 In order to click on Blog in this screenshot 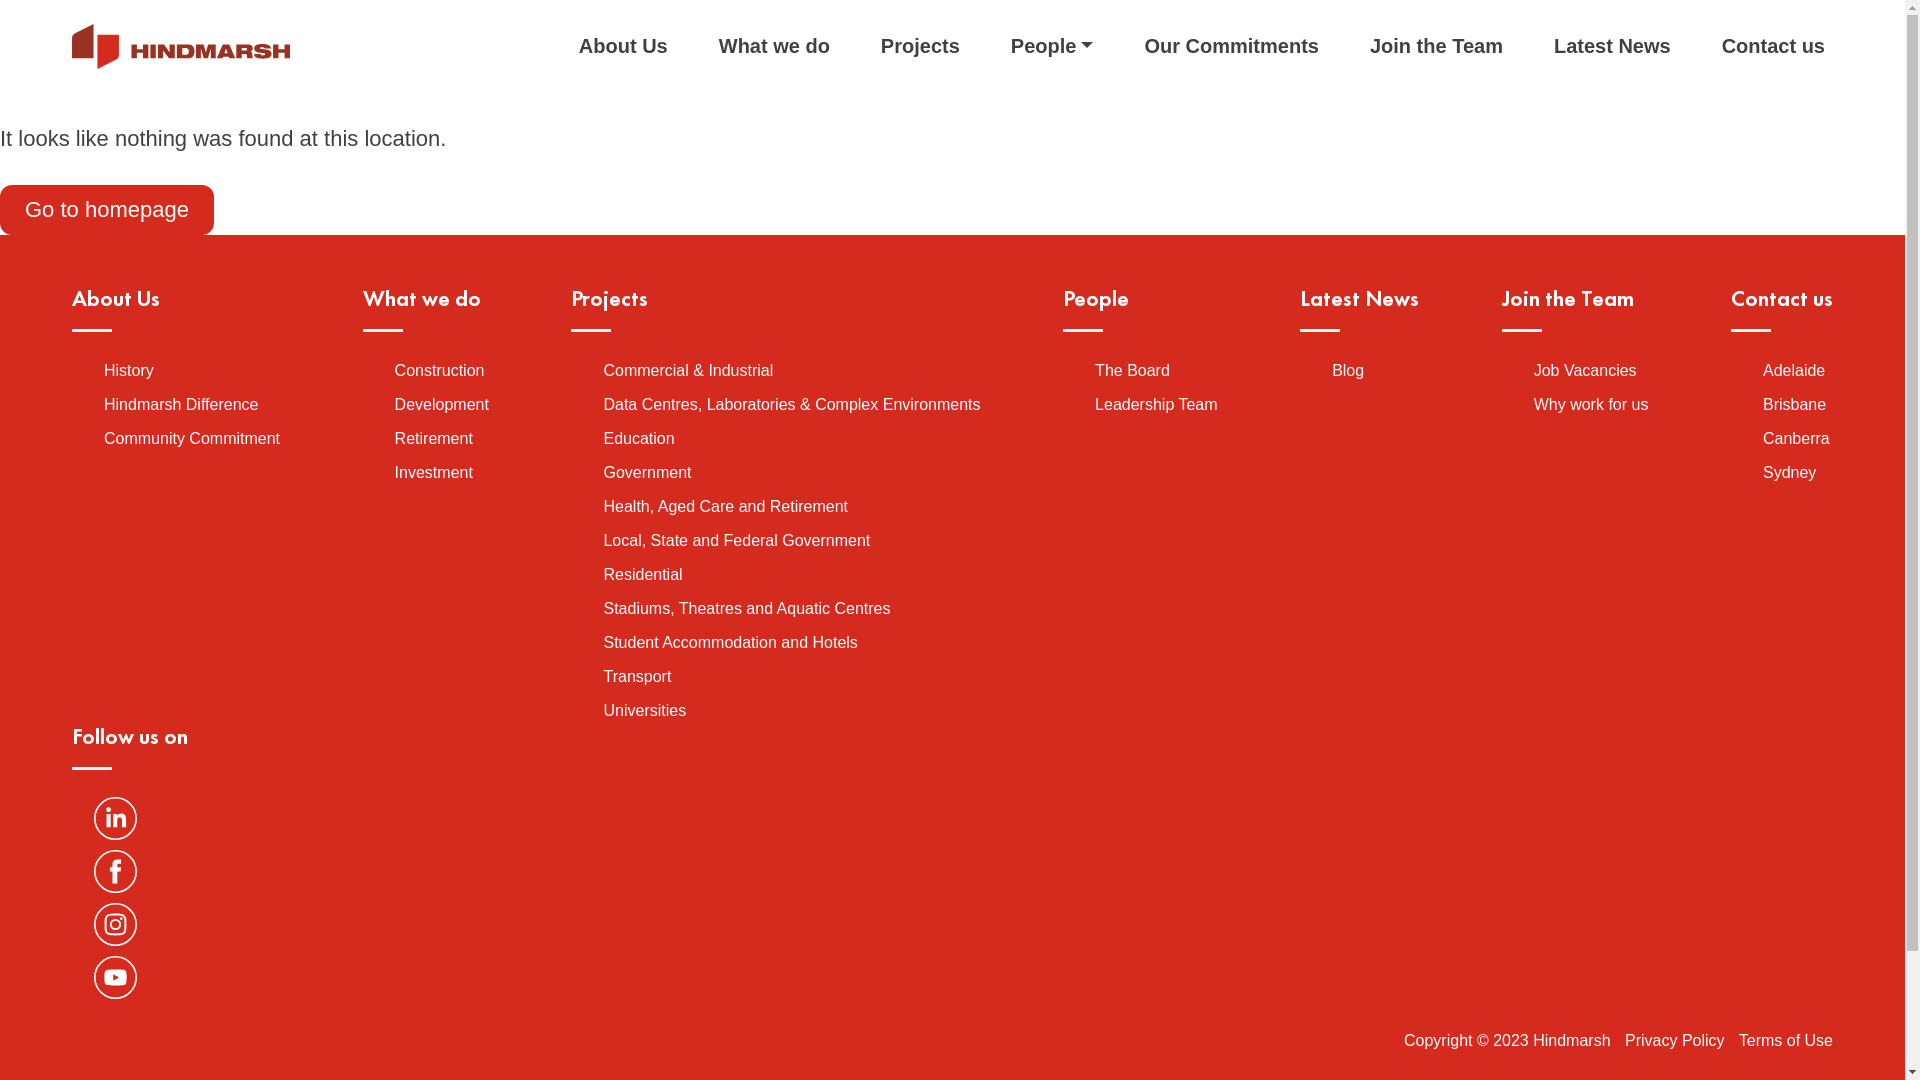, I will do `click(1348, 370)`.